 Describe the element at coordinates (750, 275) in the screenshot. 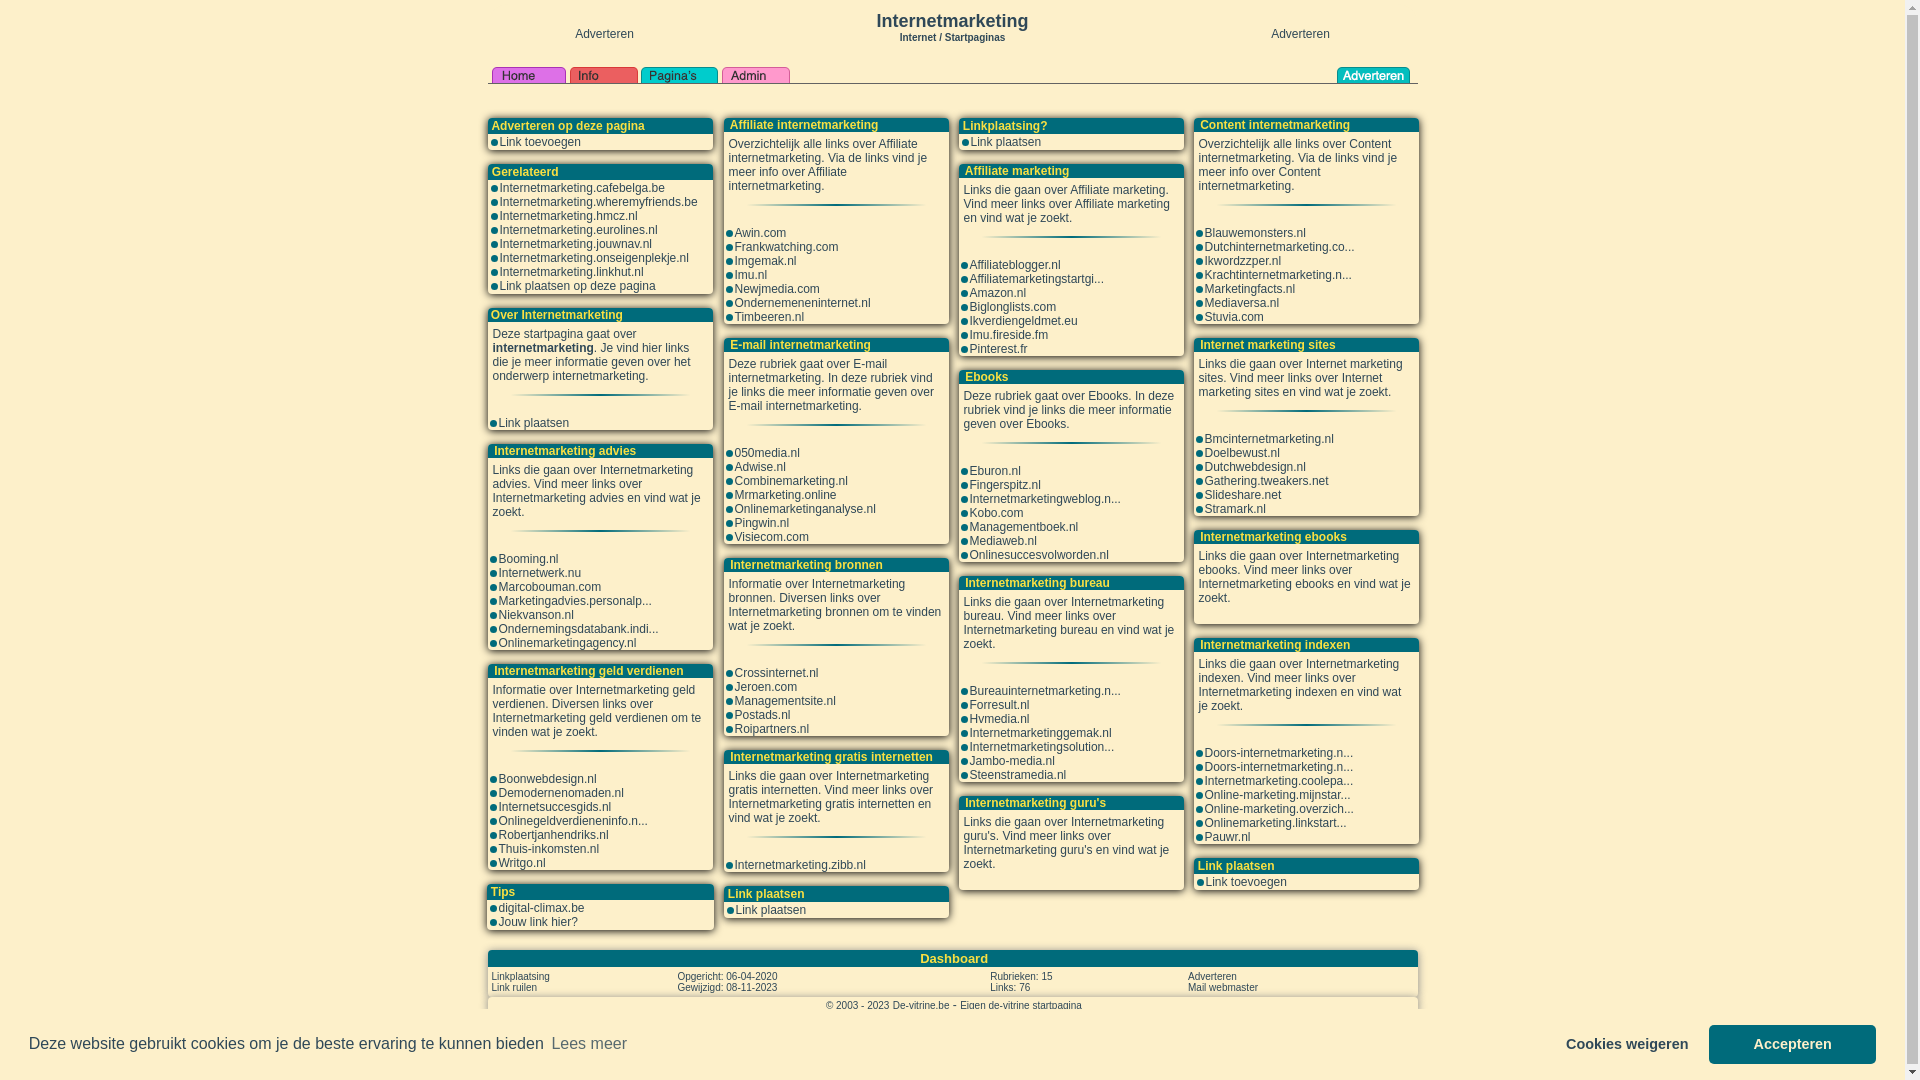

I see `Imu.nl` at that location.